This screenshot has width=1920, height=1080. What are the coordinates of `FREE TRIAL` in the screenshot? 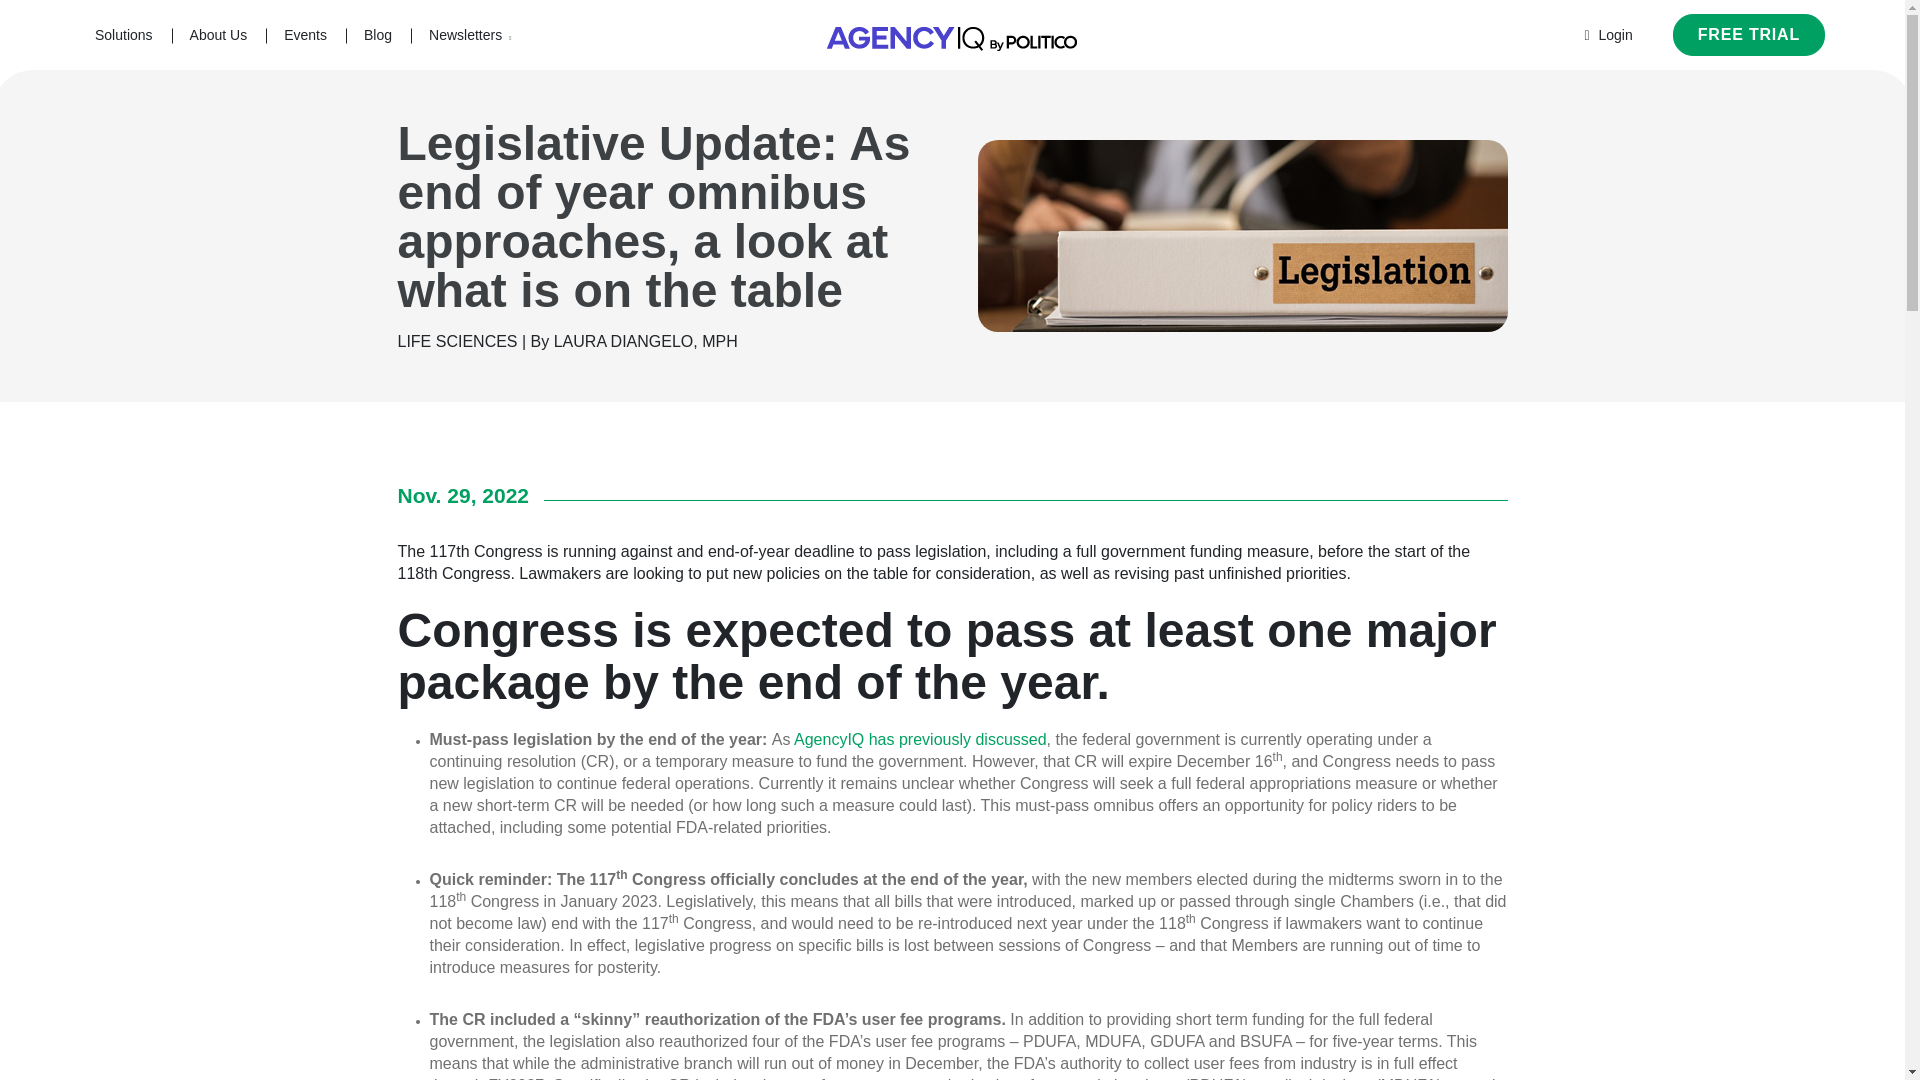 It's located at (1748, 35).